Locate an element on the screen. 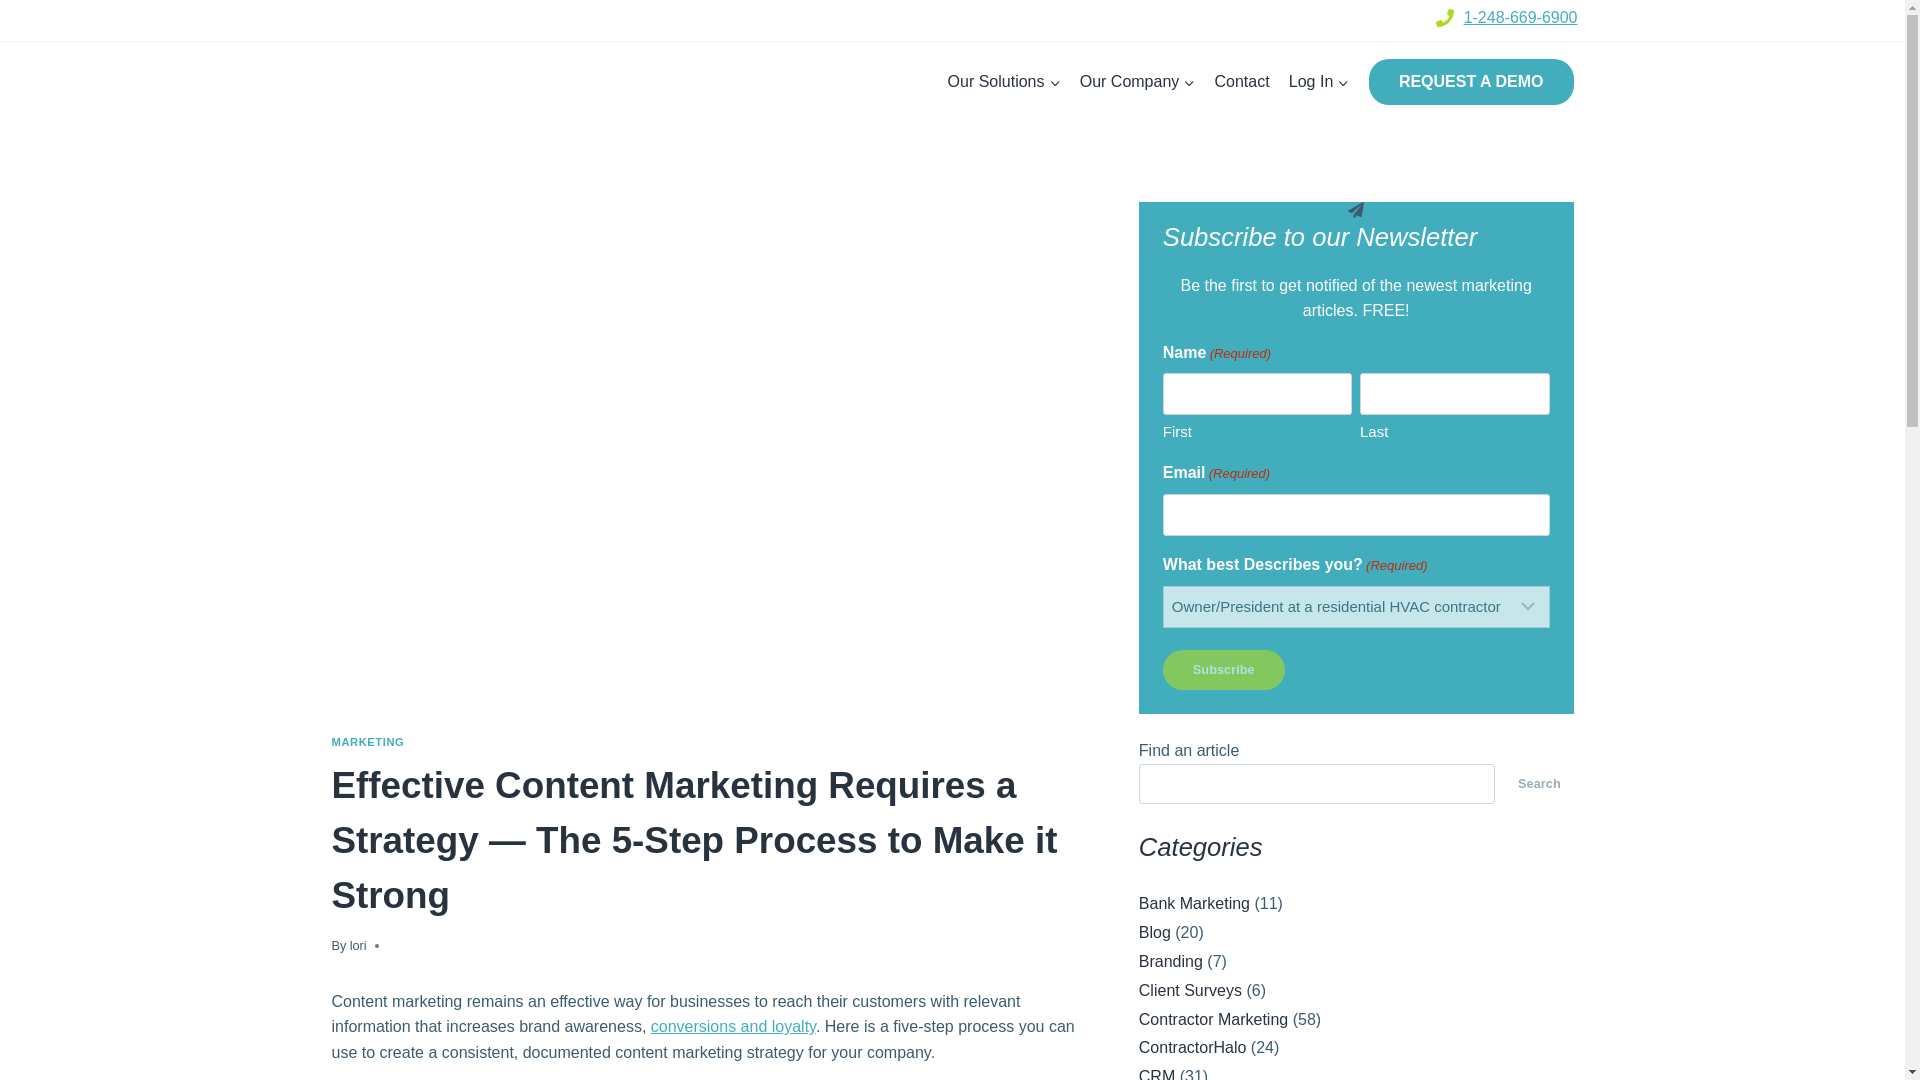  Contact is located at coordinates (1242, 82).